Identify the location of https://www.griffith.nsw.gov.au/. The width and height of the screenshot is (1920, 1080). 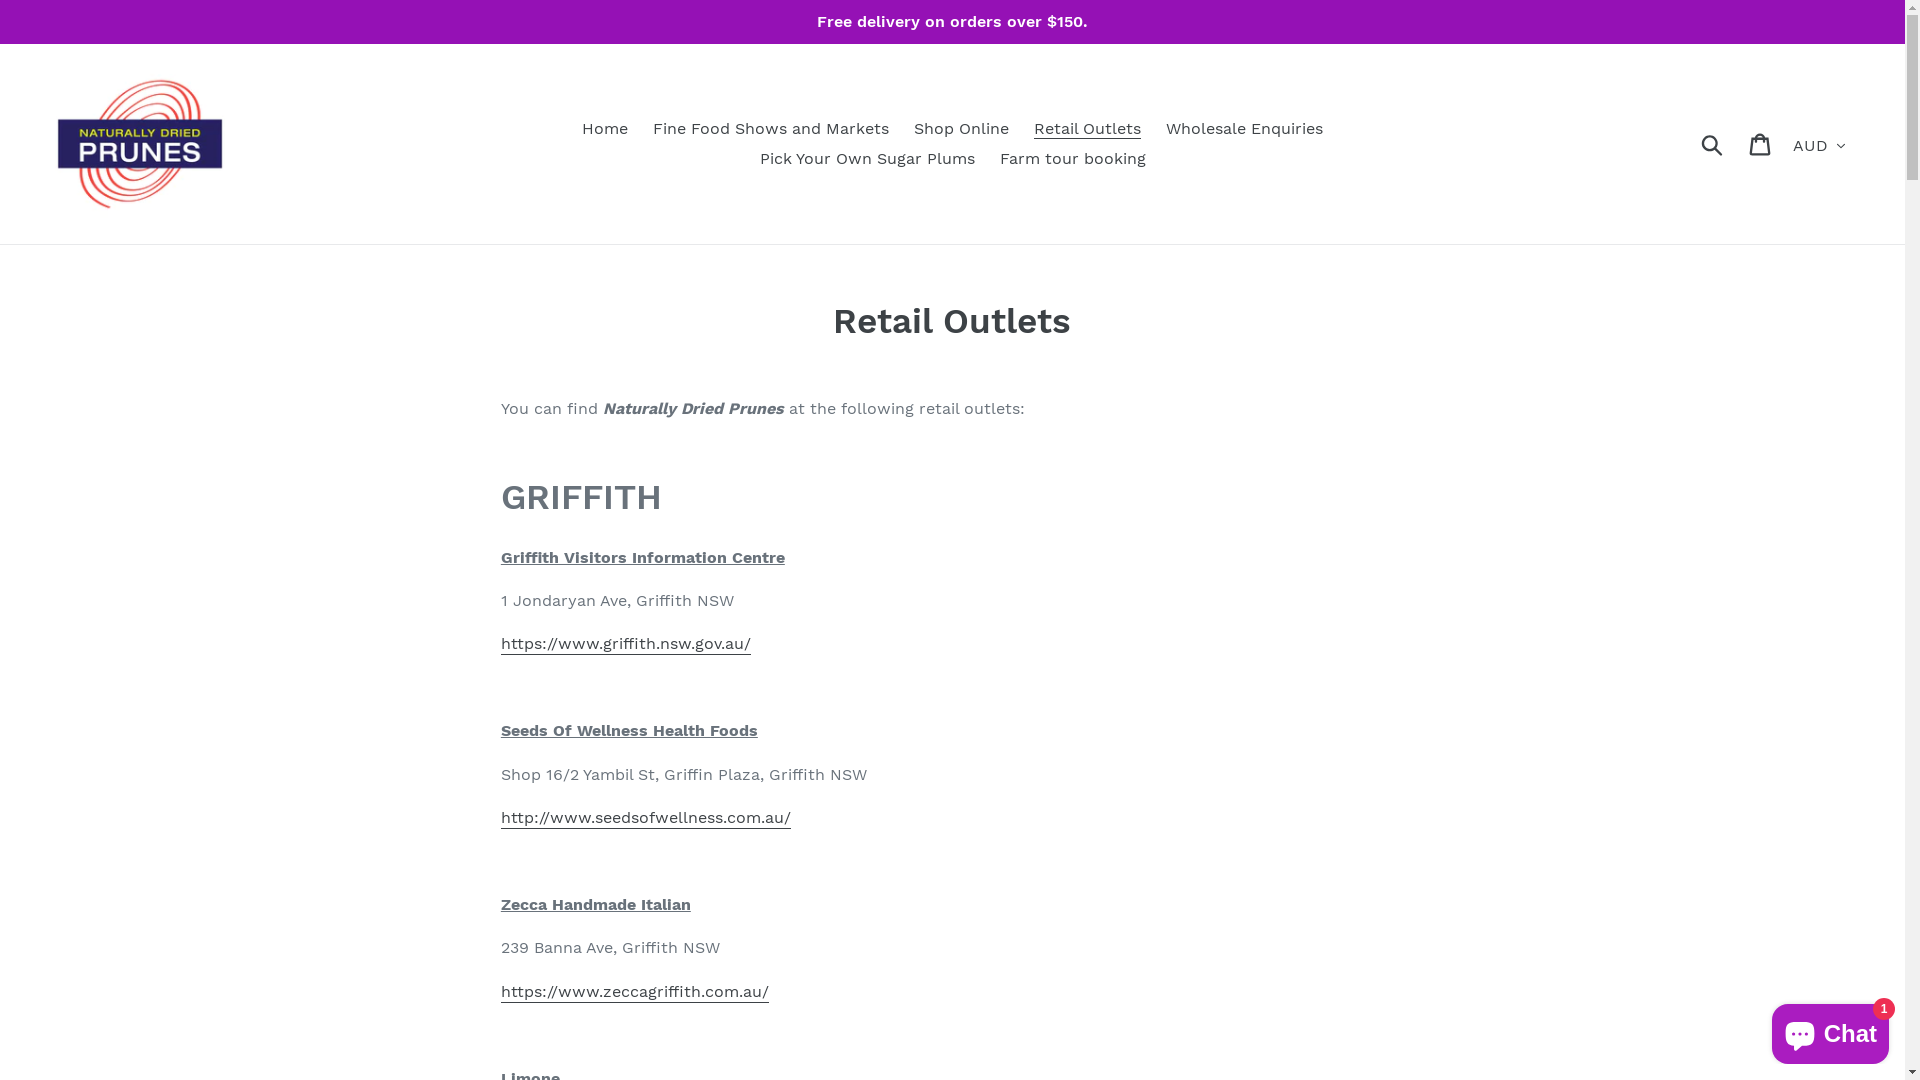
(626, 644).